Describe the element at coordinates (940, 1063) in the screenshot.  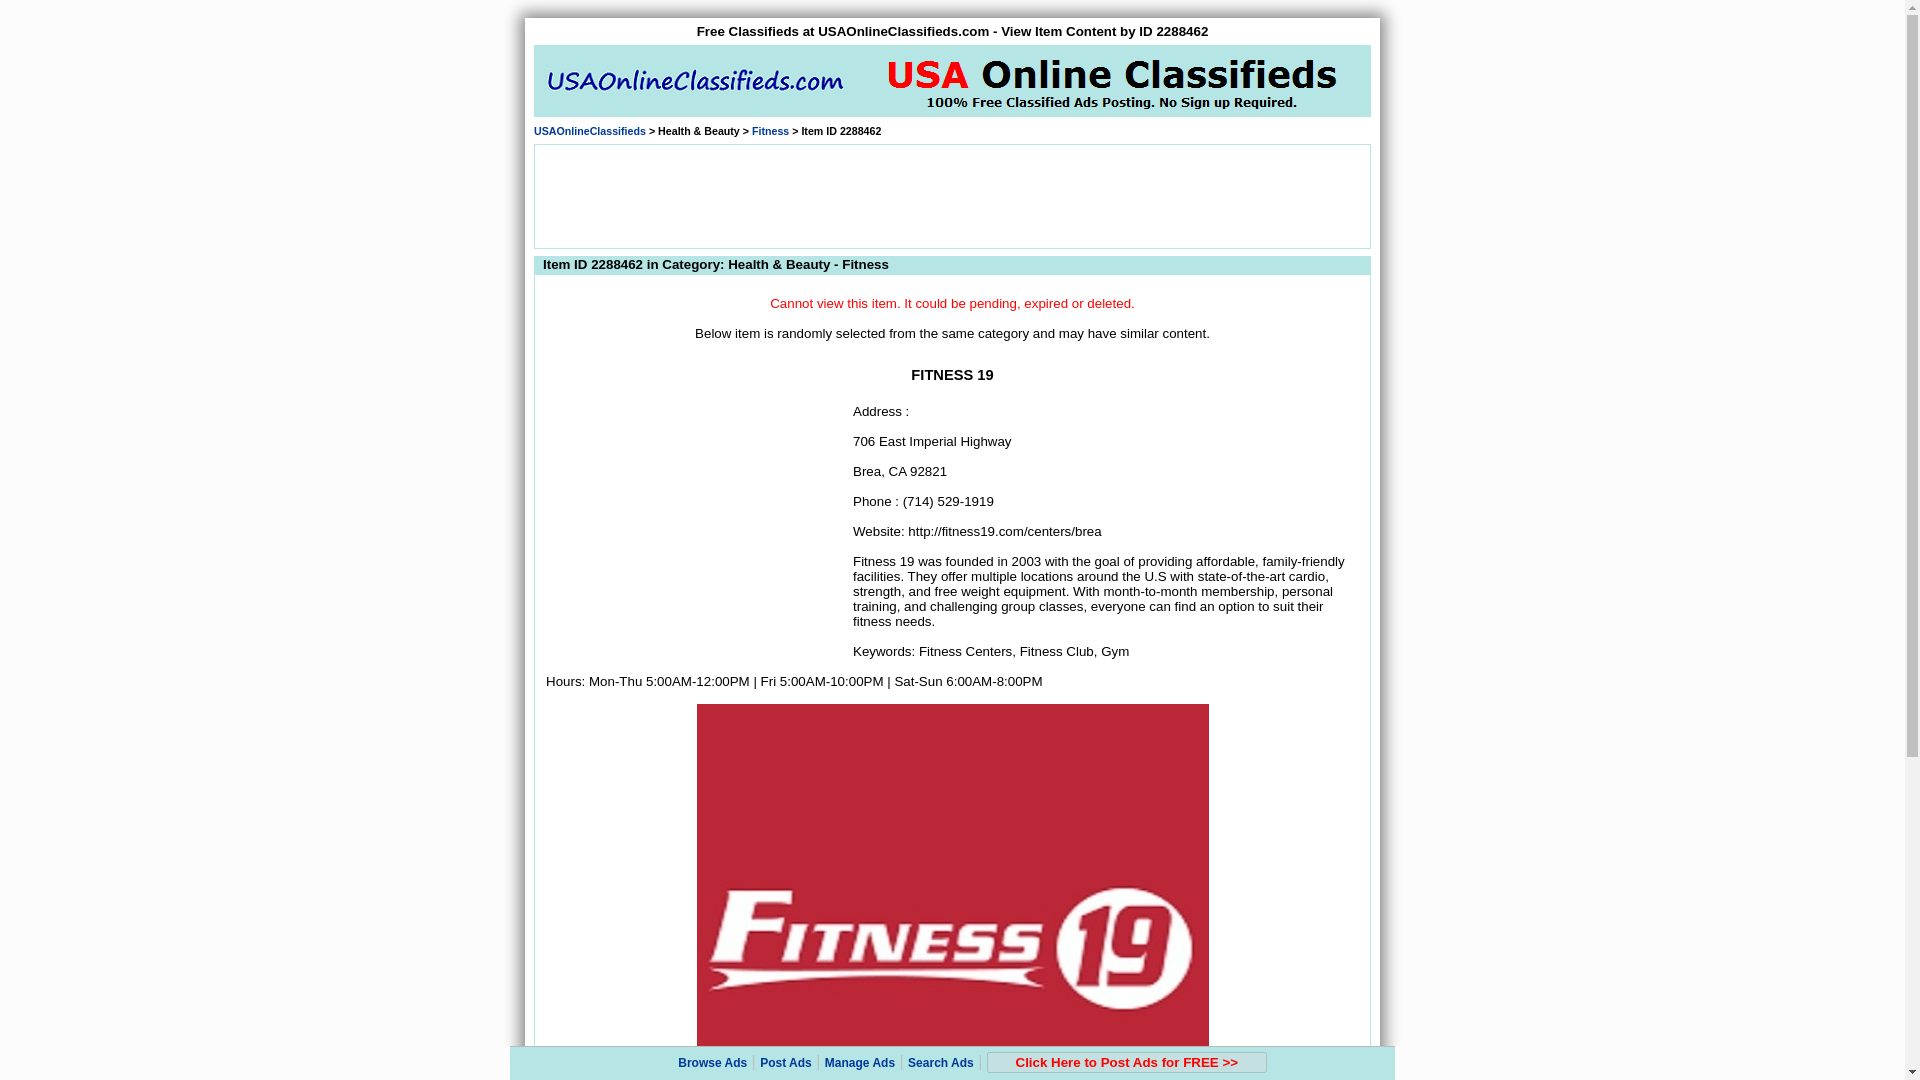
I see `Search Ads` at that location.